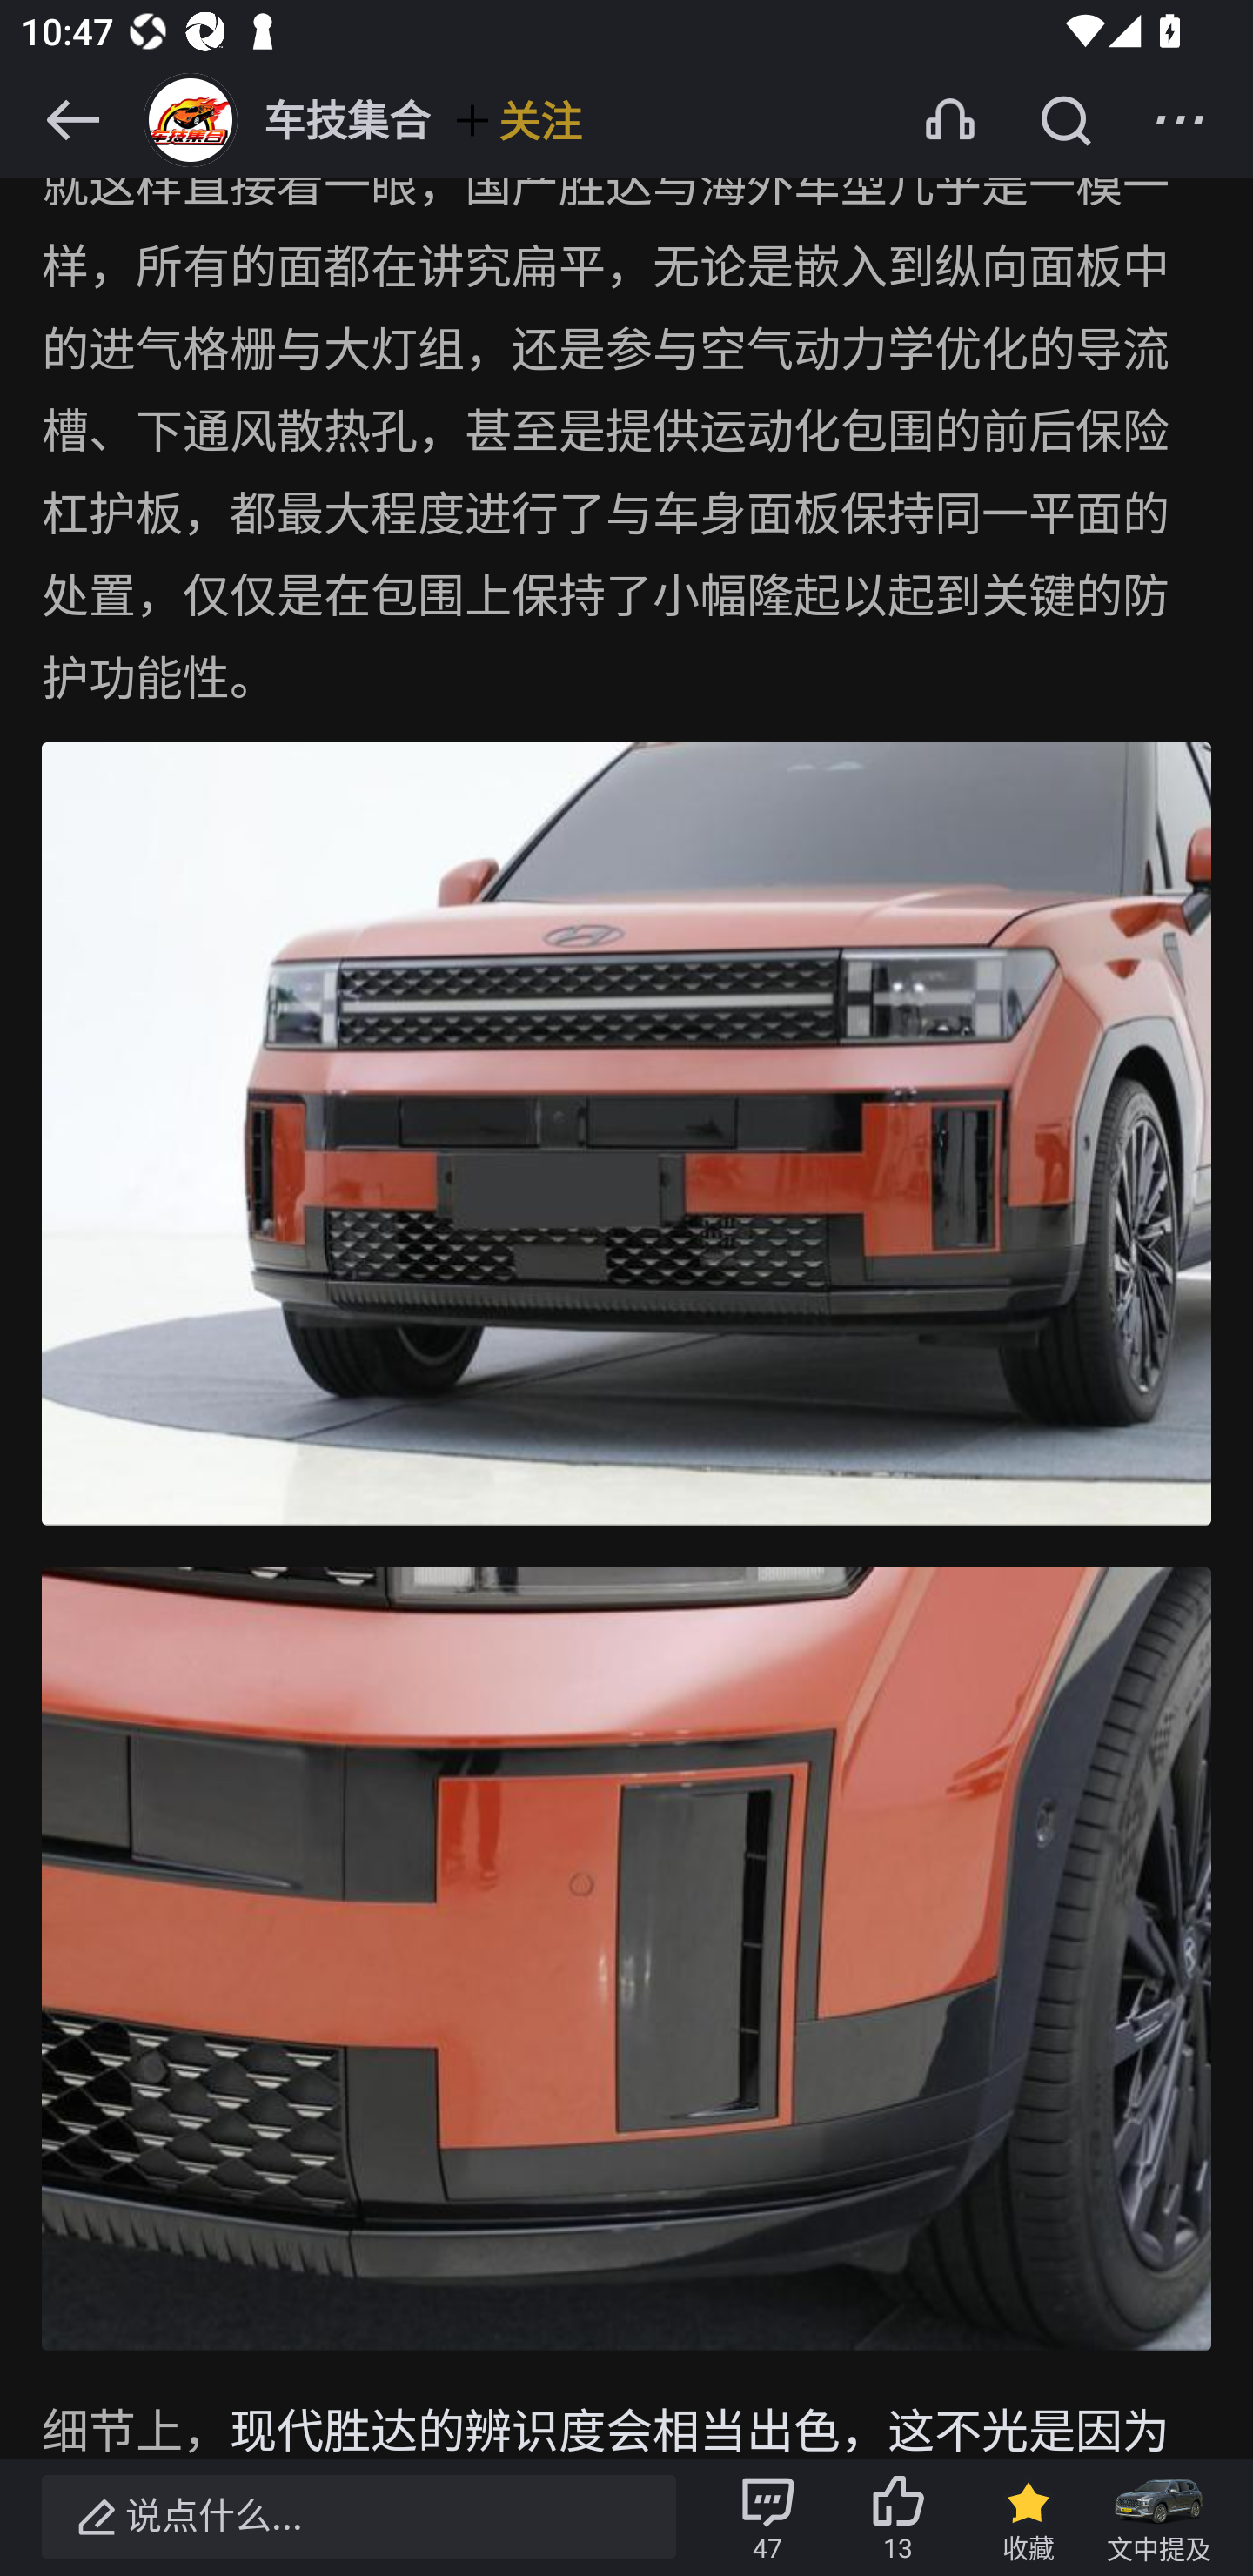  What do you see at coordinates (284, 119) in the screenshot?
I see `车技集合` at bounding box center [284, 119].